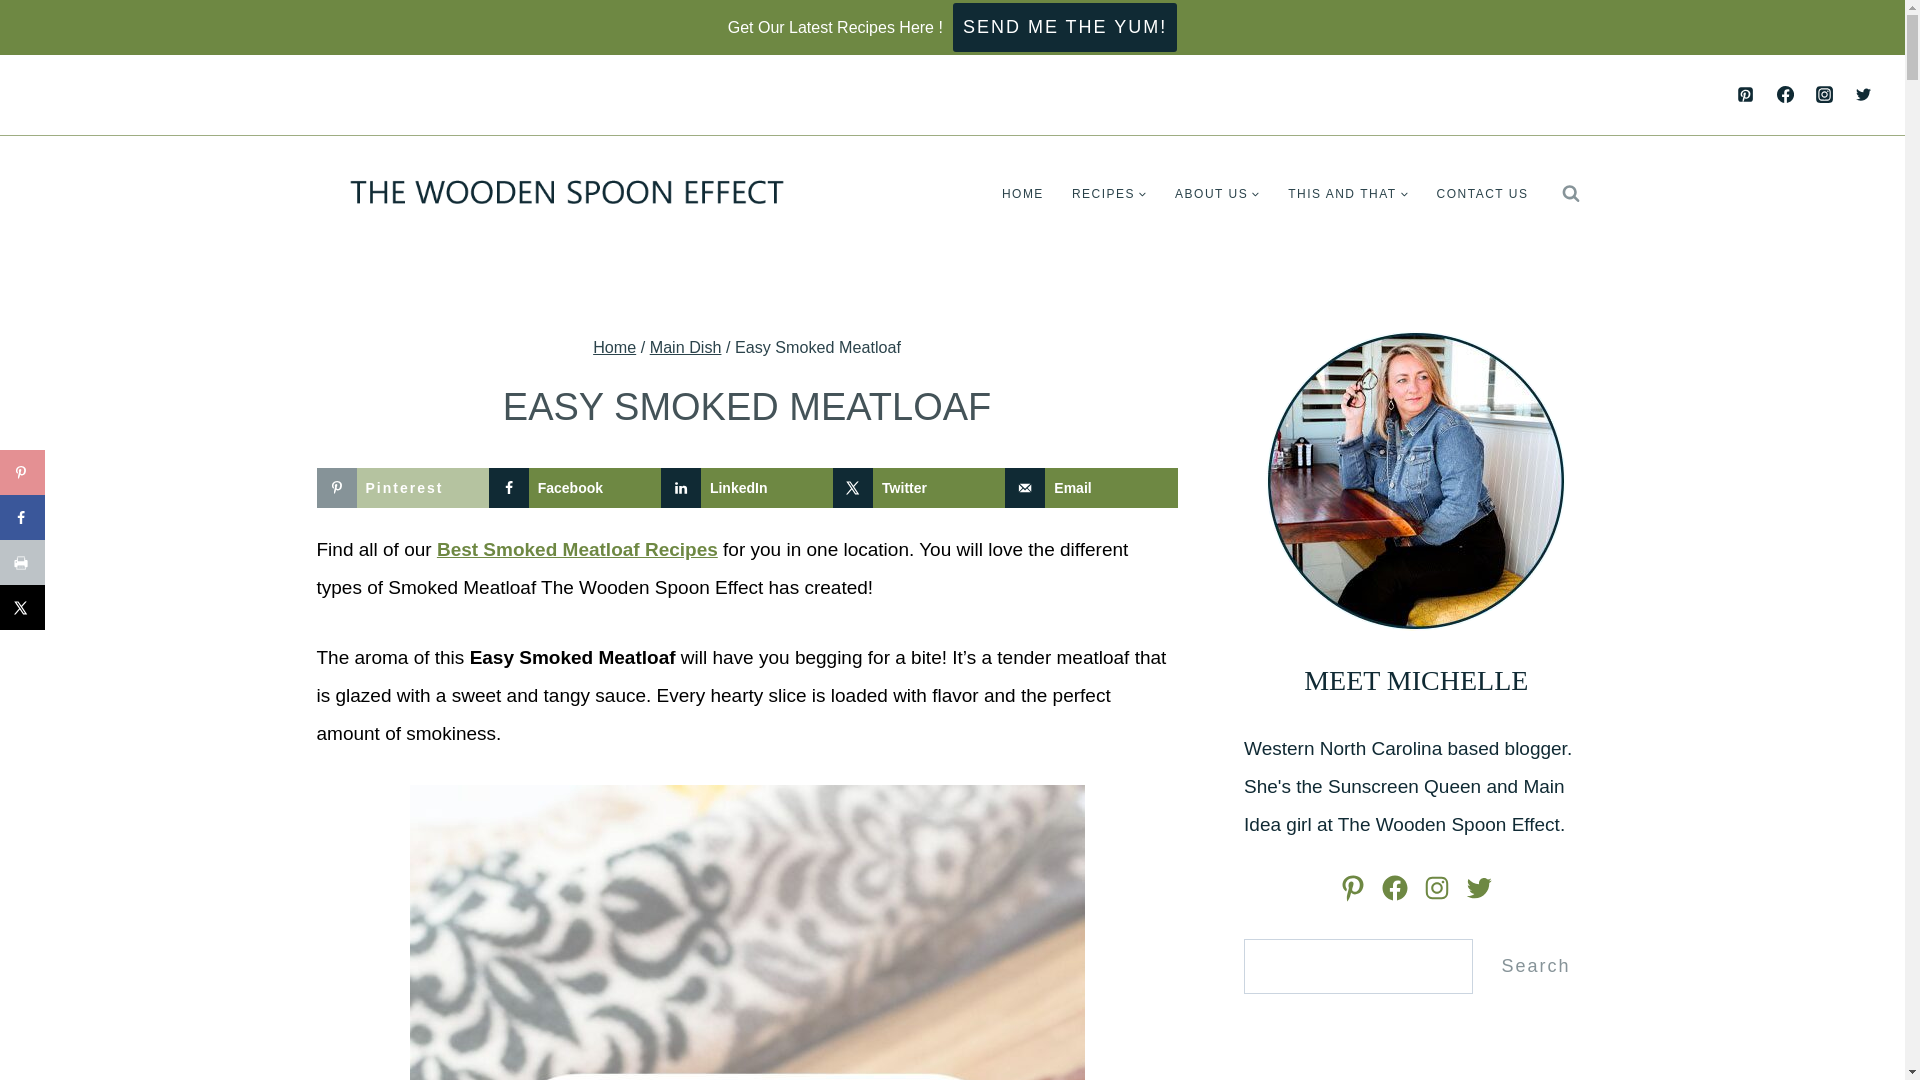 The image size is (1920, 1080). I want to click on HOME, so click(1022, 194).